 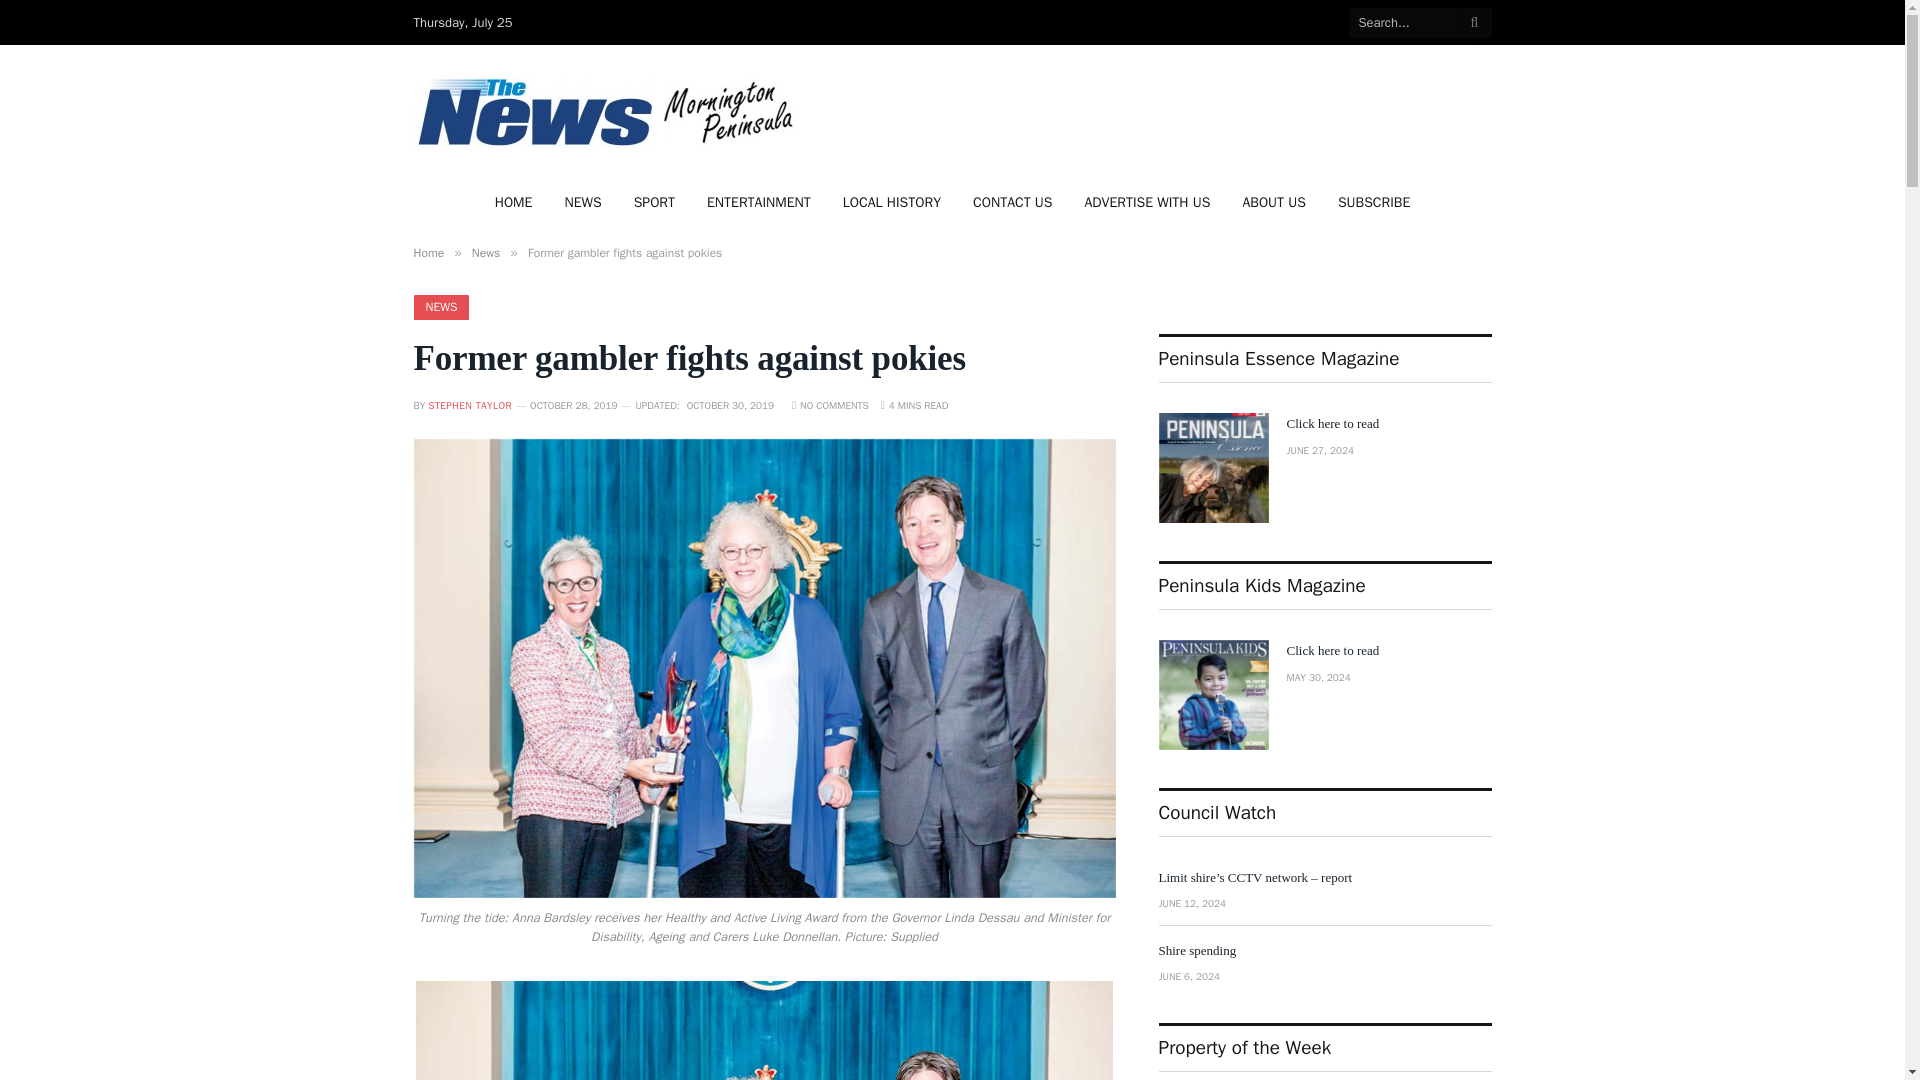 What do you see at coordinates (609, 112) in the screenshot?
I see `MPNEWS` at bounding box center [609, 112].